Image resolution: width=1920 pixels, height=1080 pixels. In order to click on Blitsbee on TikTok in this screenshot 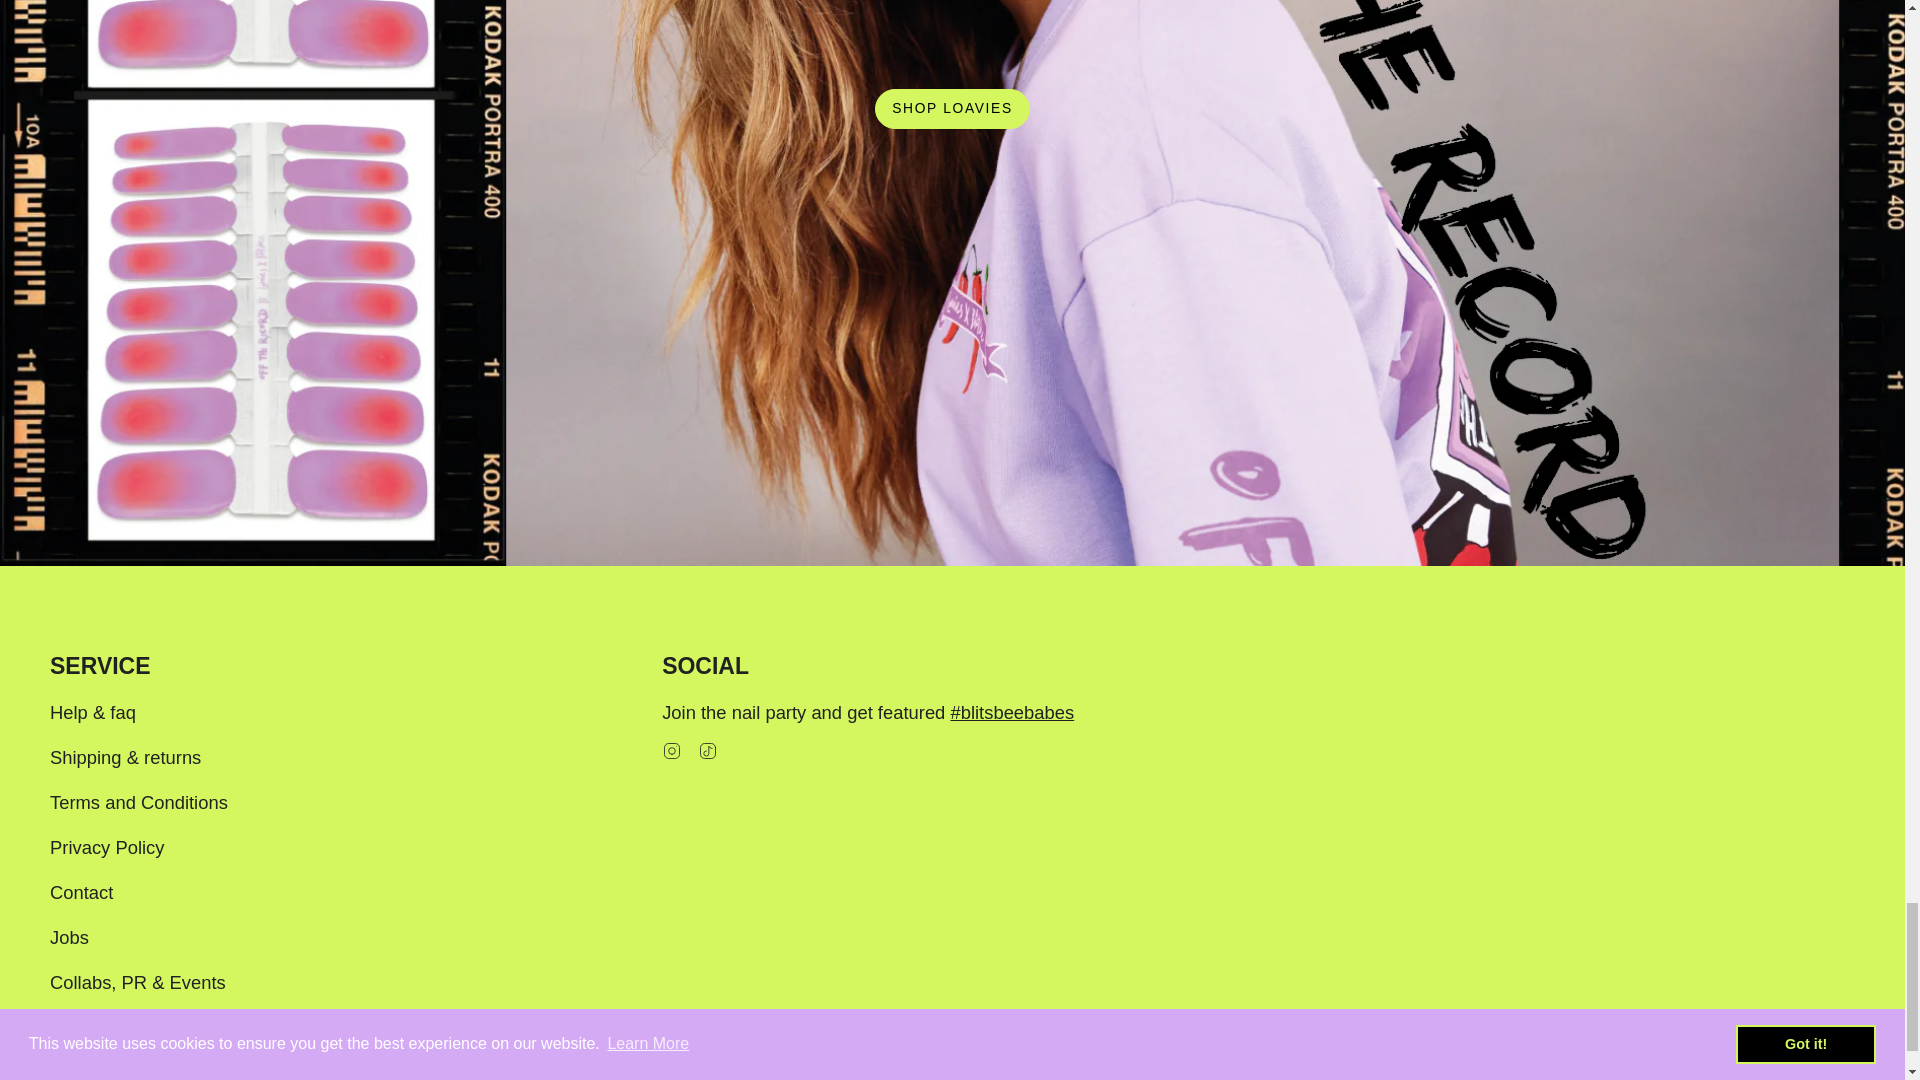, I will do `click(708, 749)`.